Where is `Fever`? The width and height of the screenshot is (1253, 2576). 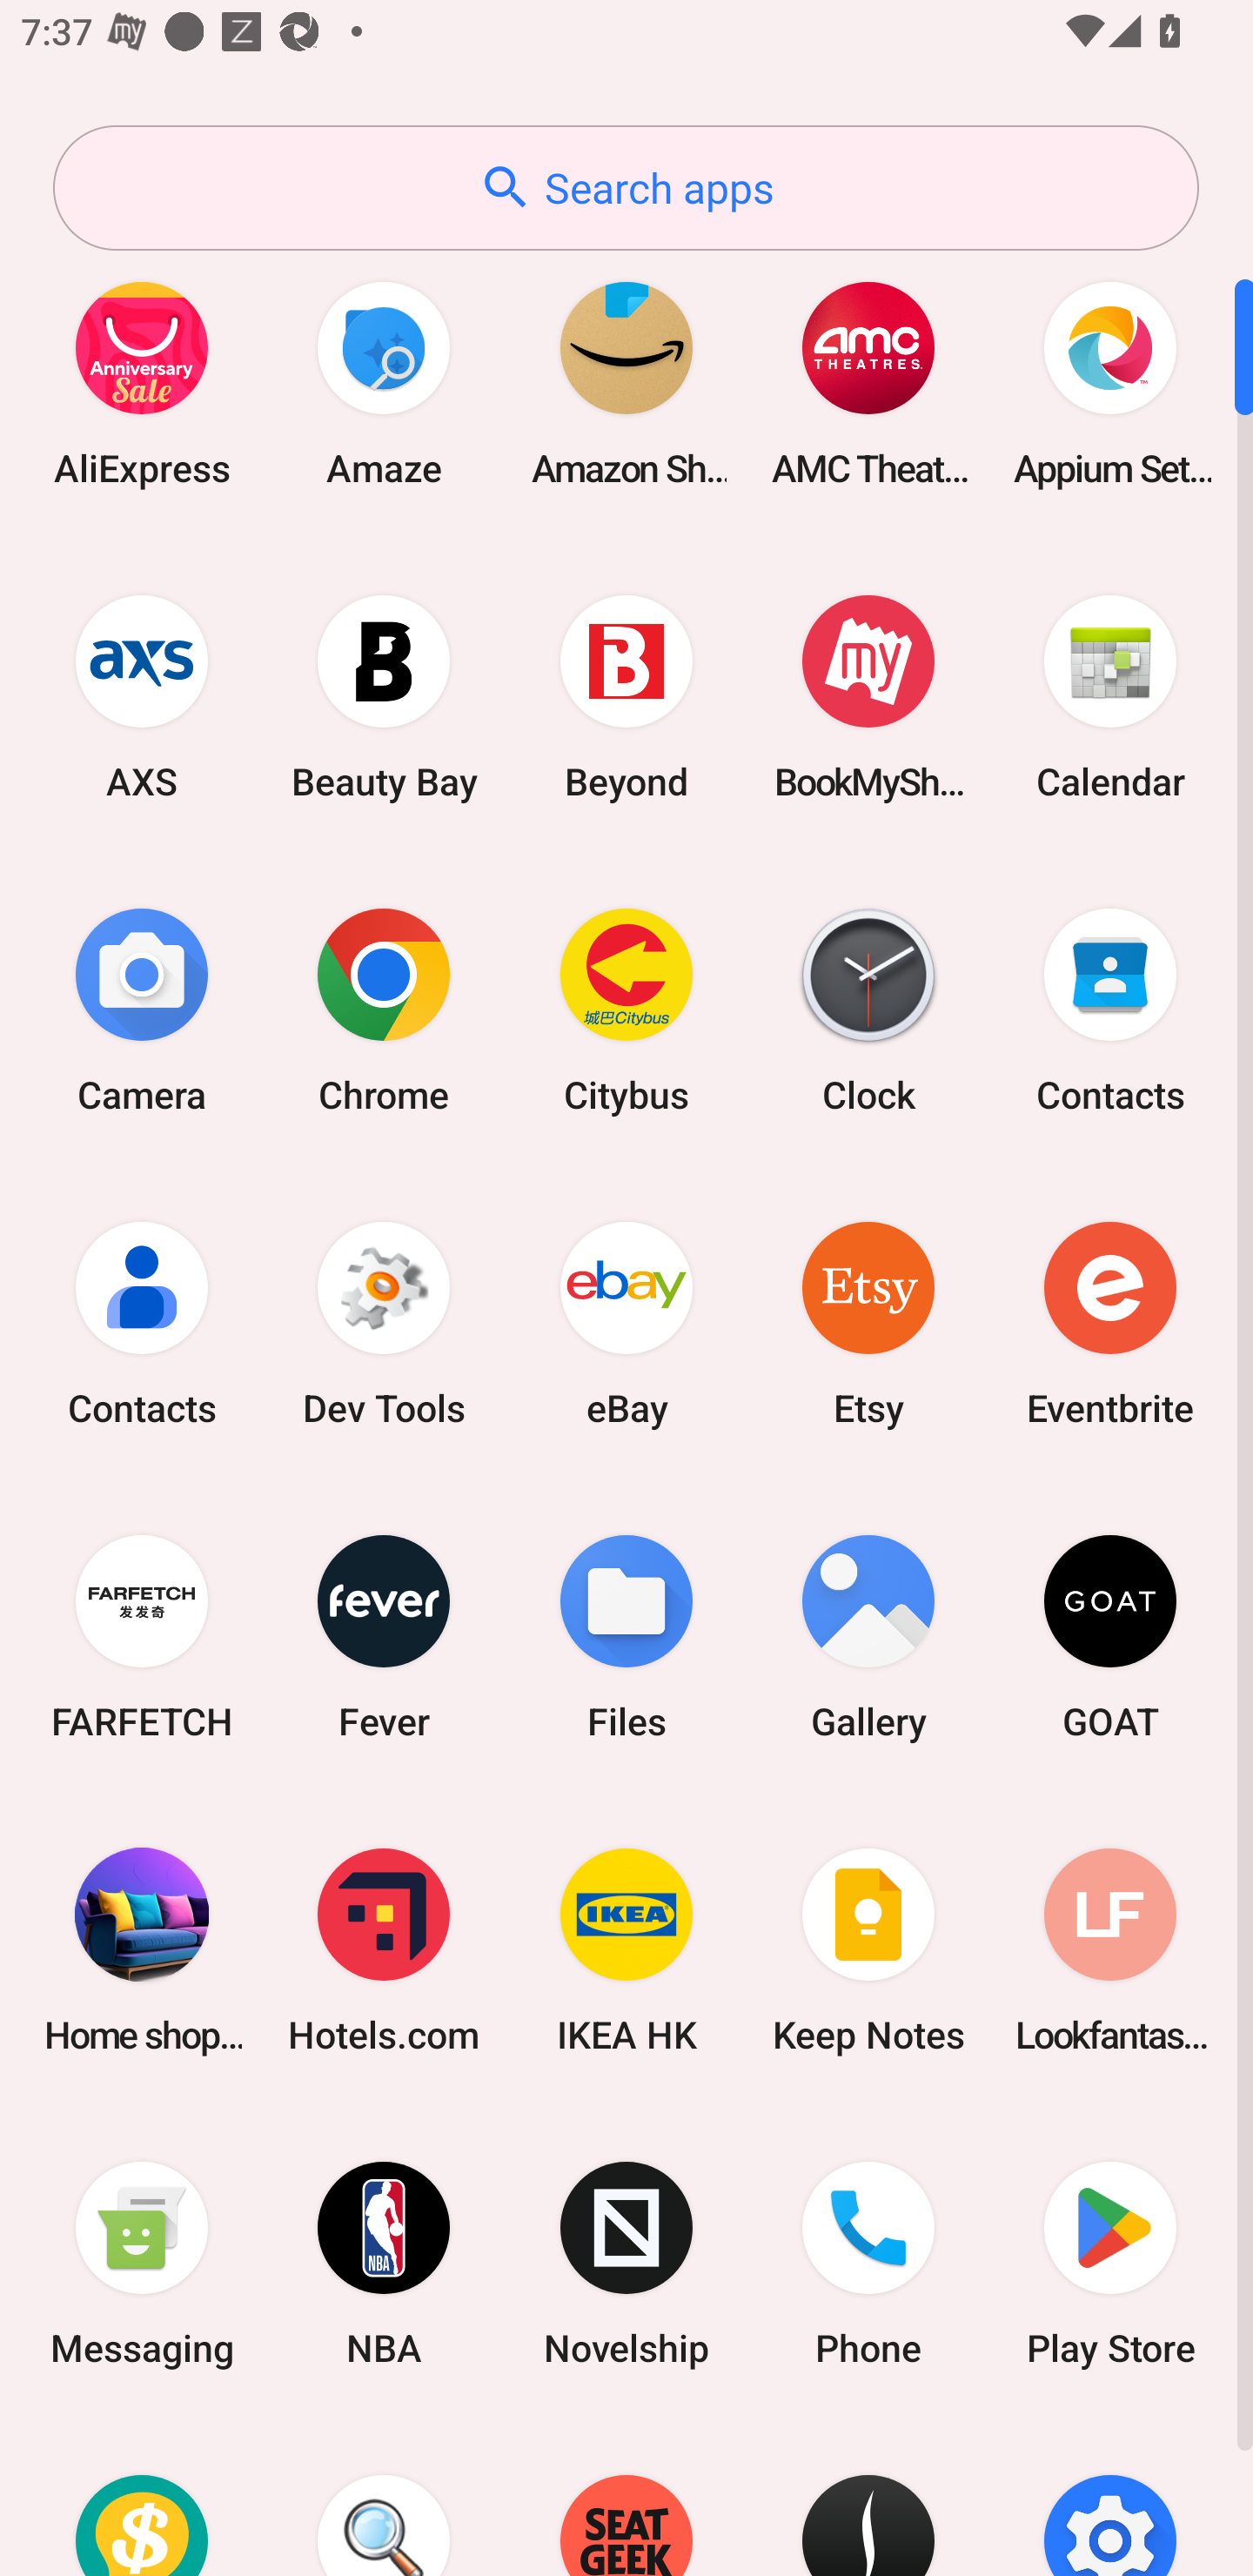 Fever is located at coordinates (384, 1636).